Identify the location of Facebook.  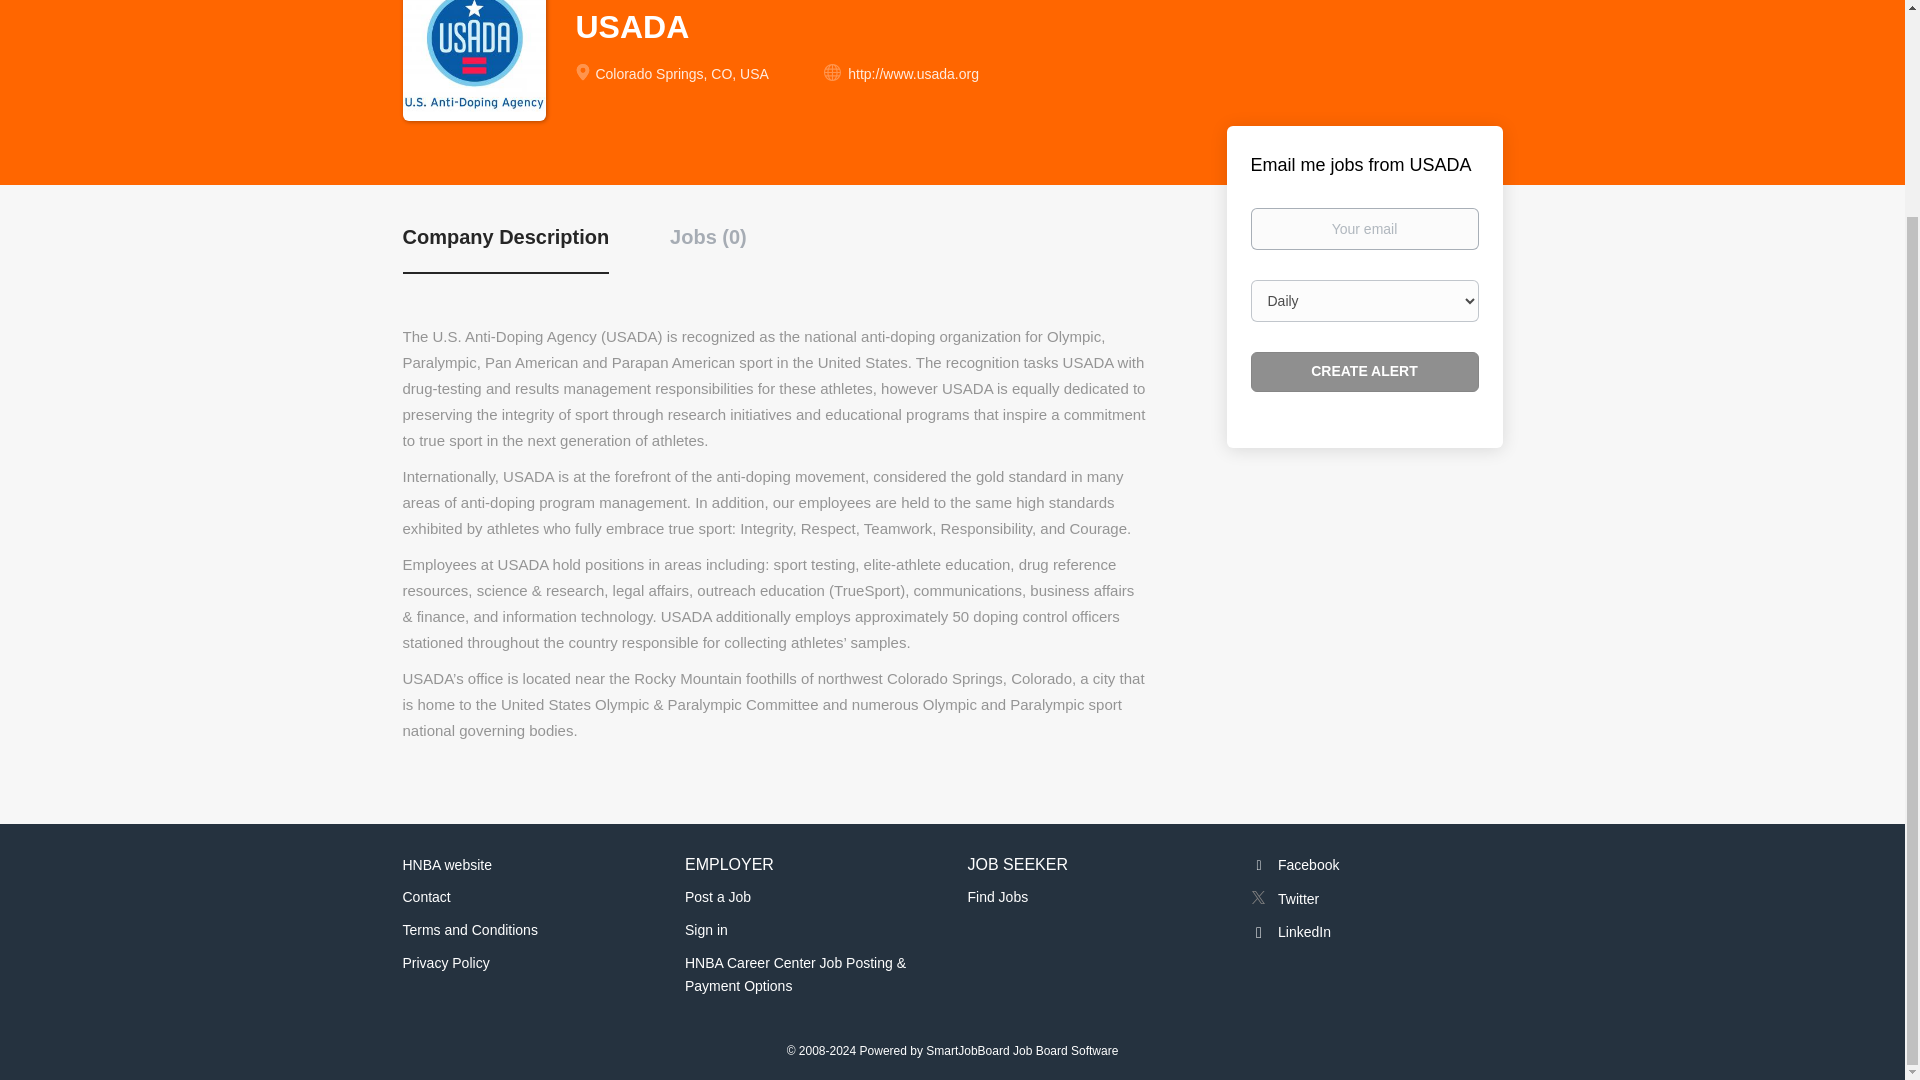
(1294, 864).